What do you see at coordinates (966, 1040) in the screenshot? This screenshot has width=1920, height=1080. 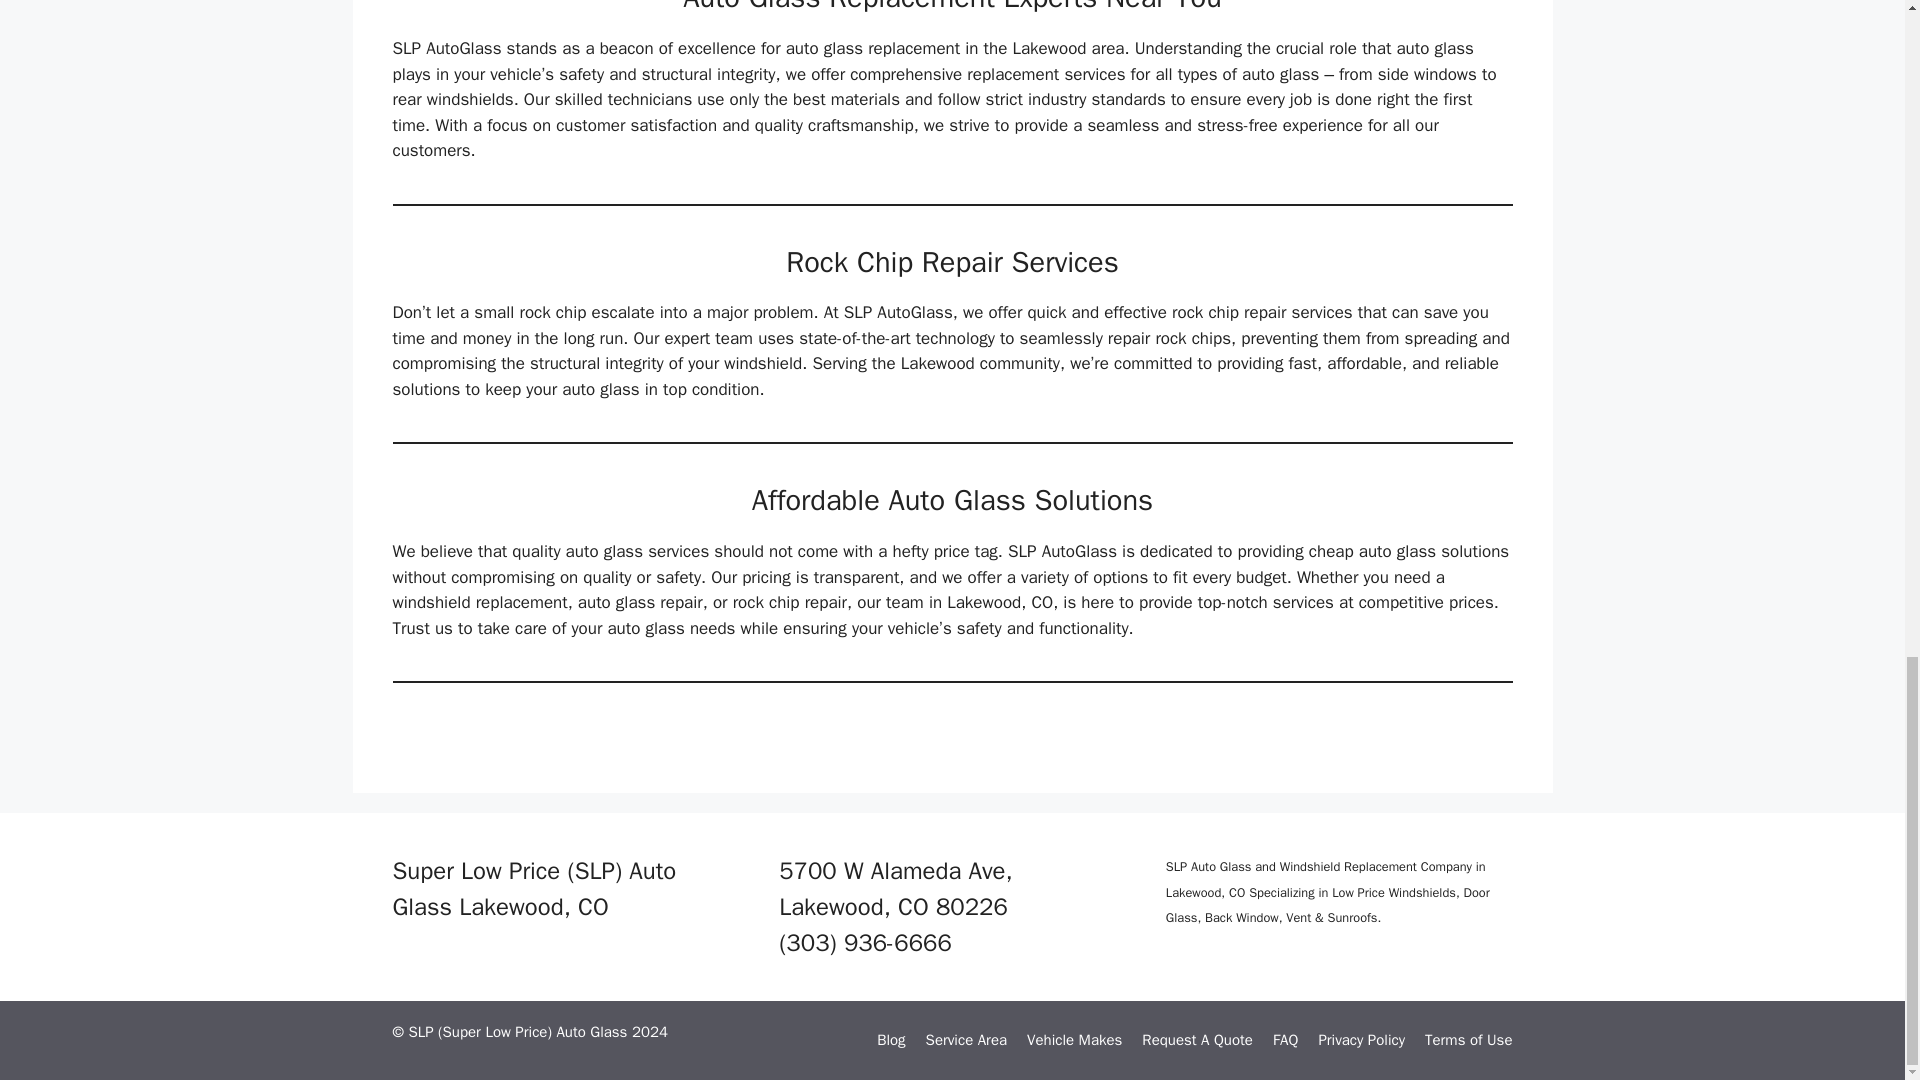 I see `Service Area` at bounding box center [966, 1040].